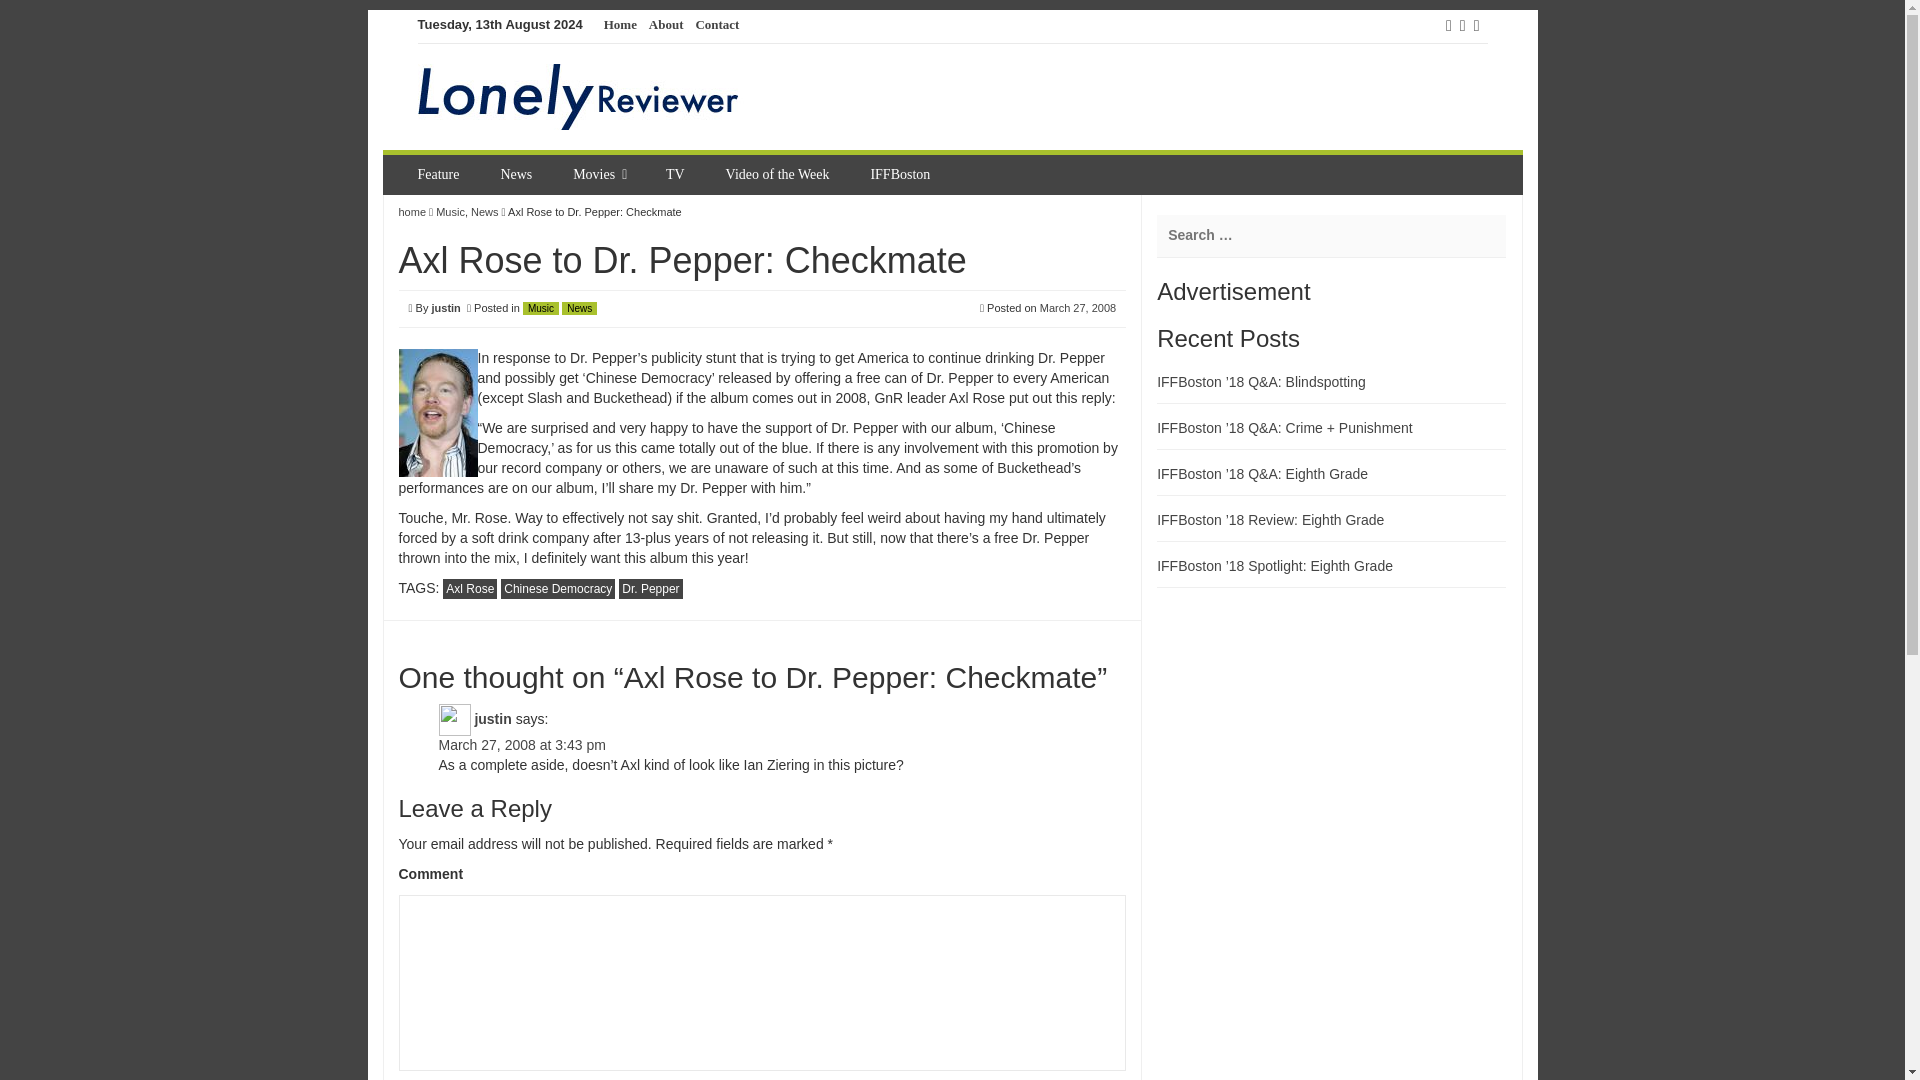 The image size is (1920, 1080). Describe the element at coordinates (520, 744) in the screenshot. I see `March 27, 2008 at 3:43 pm` at that location.